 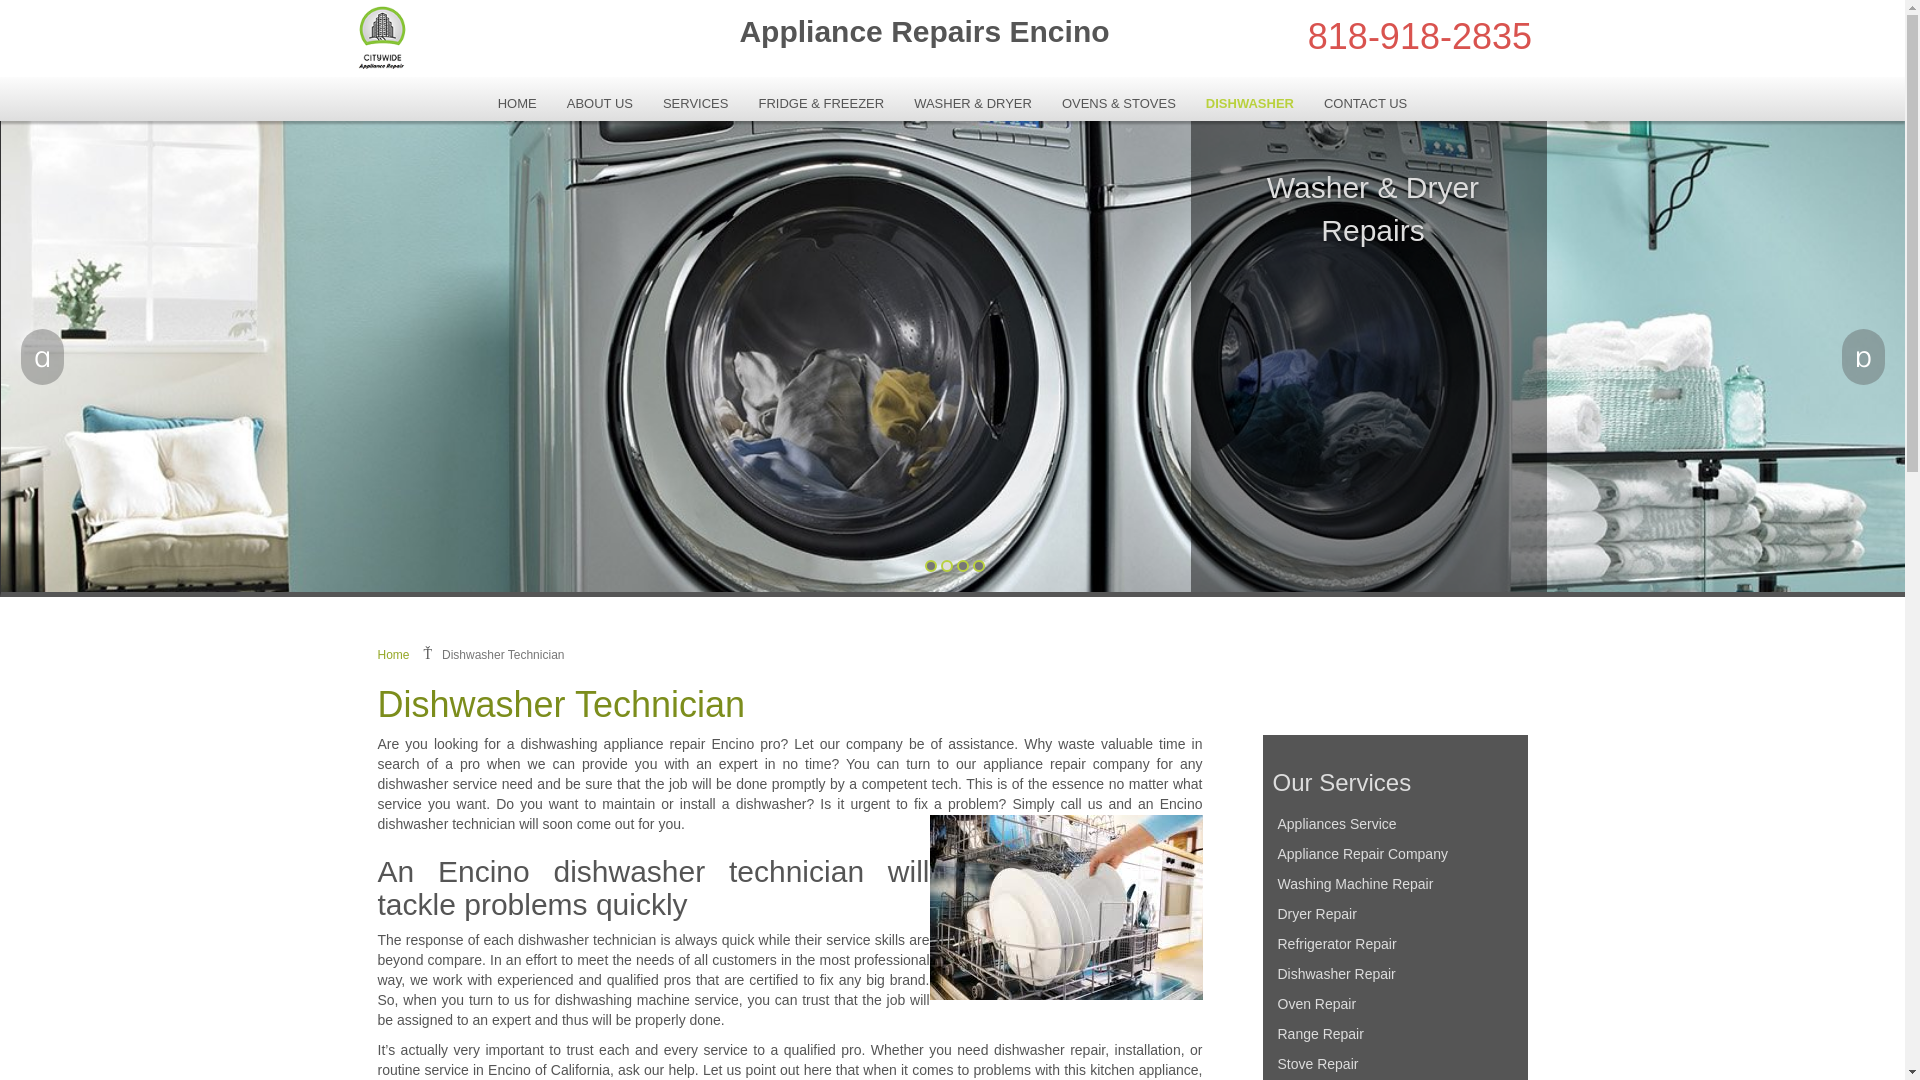 What do you see at coordinates (1366, 103) in the screenshot?
I see `CONTACT US` at bounding box center [1366, 103].